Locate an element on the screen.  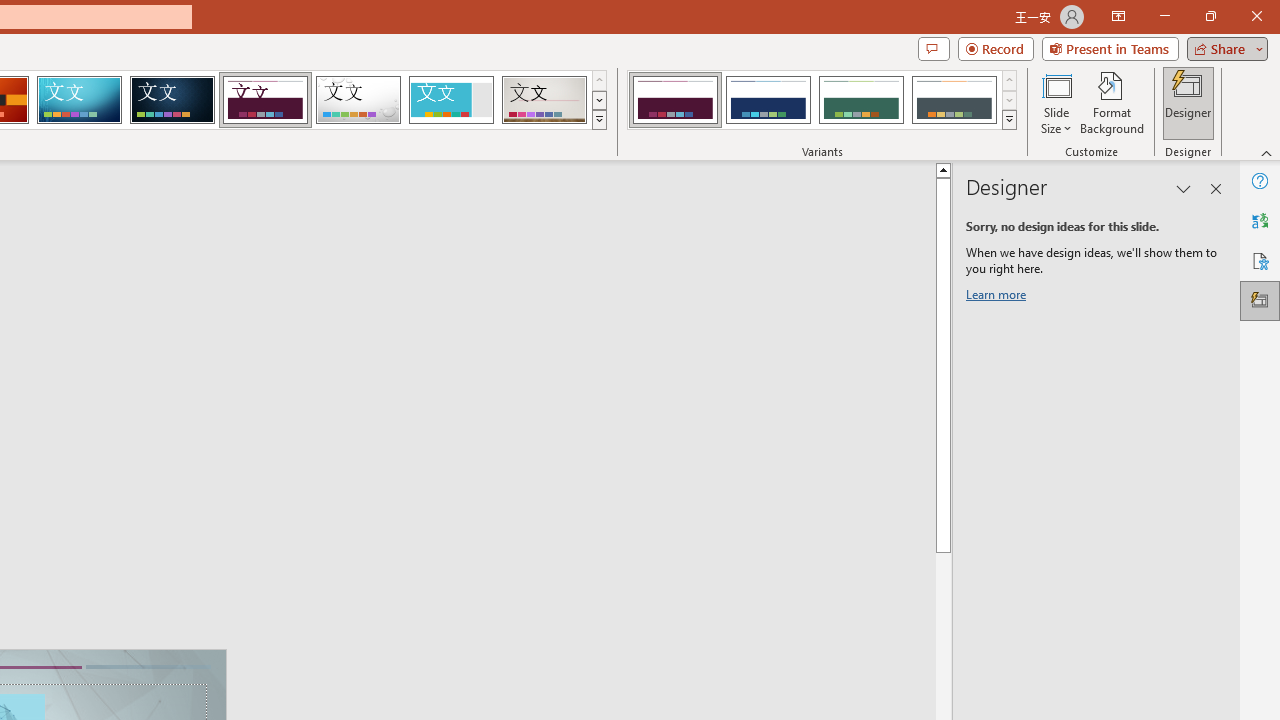
Row up is located at coordinates (1010, 80).